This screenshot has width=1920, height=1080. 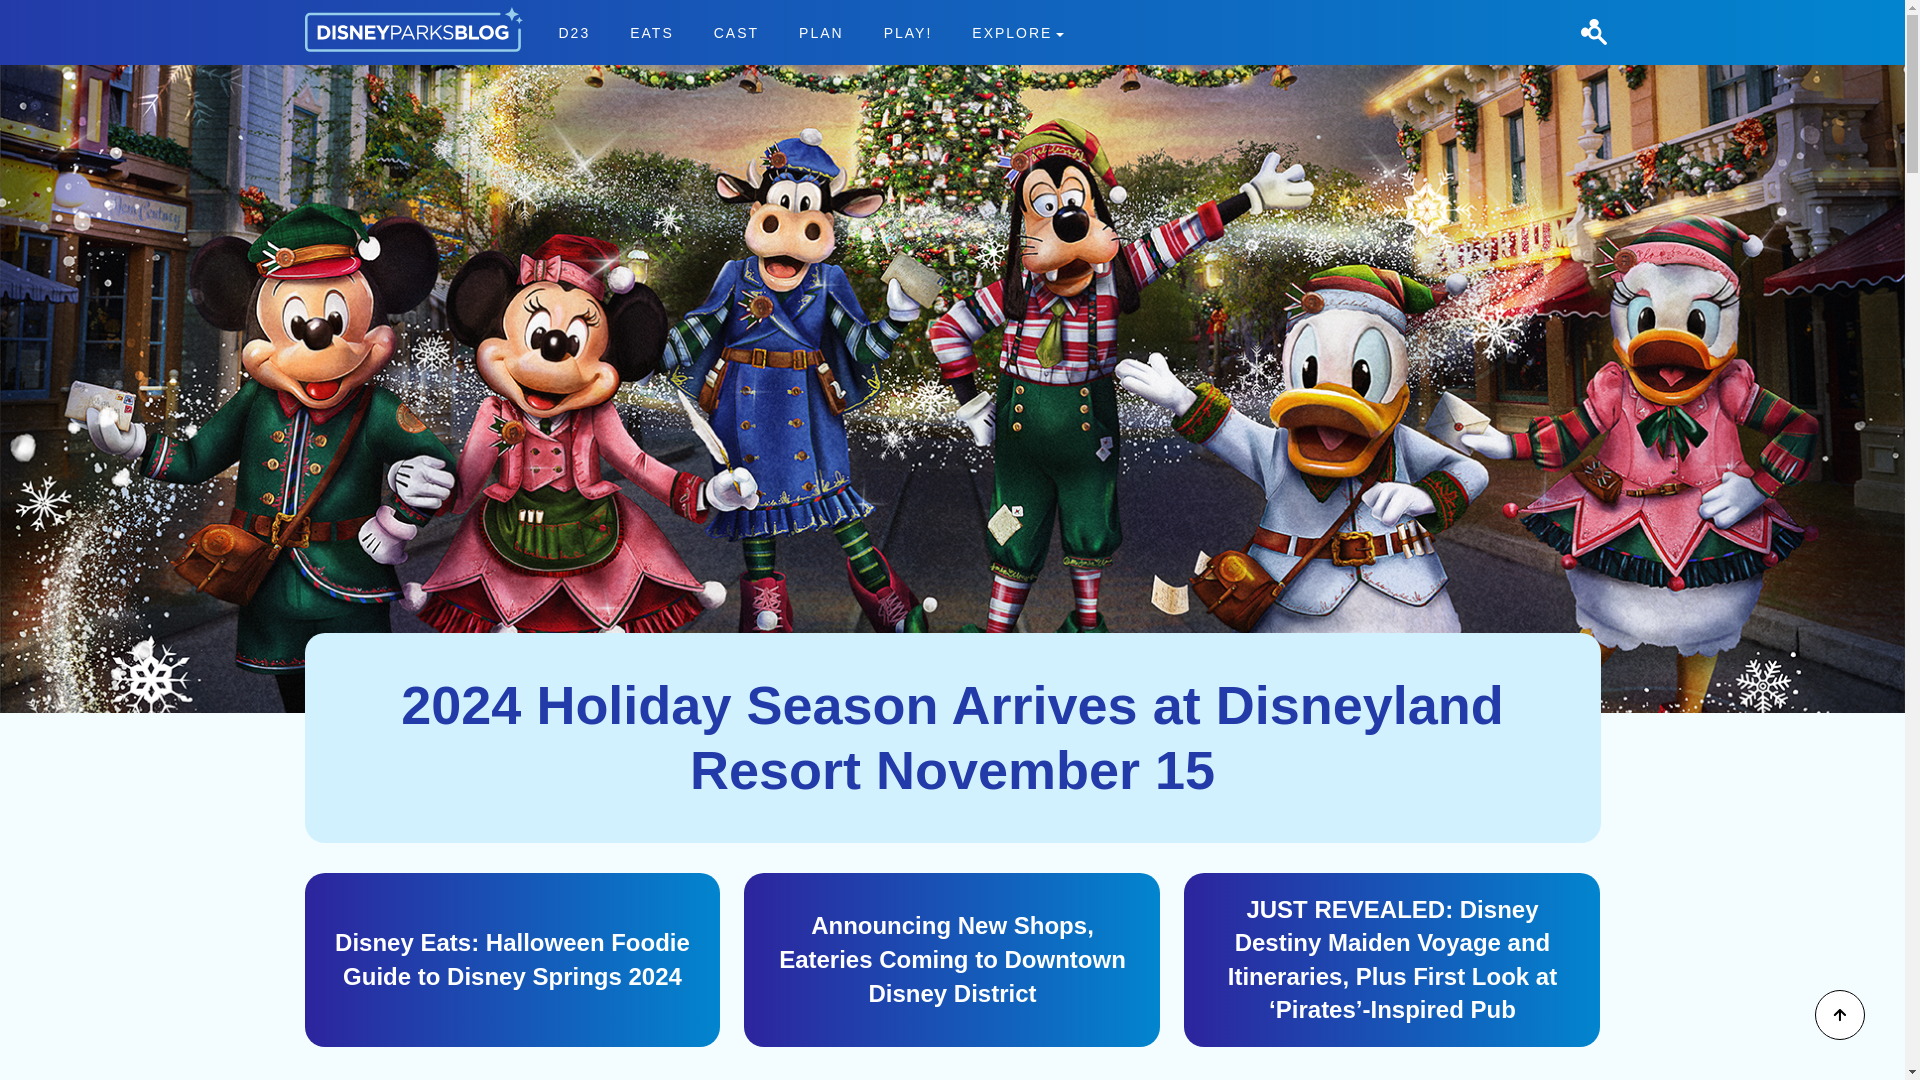 What do you see at coordinates (908, 32) in the screenshot?
I see `CAST` at bounding box center [908, 32].